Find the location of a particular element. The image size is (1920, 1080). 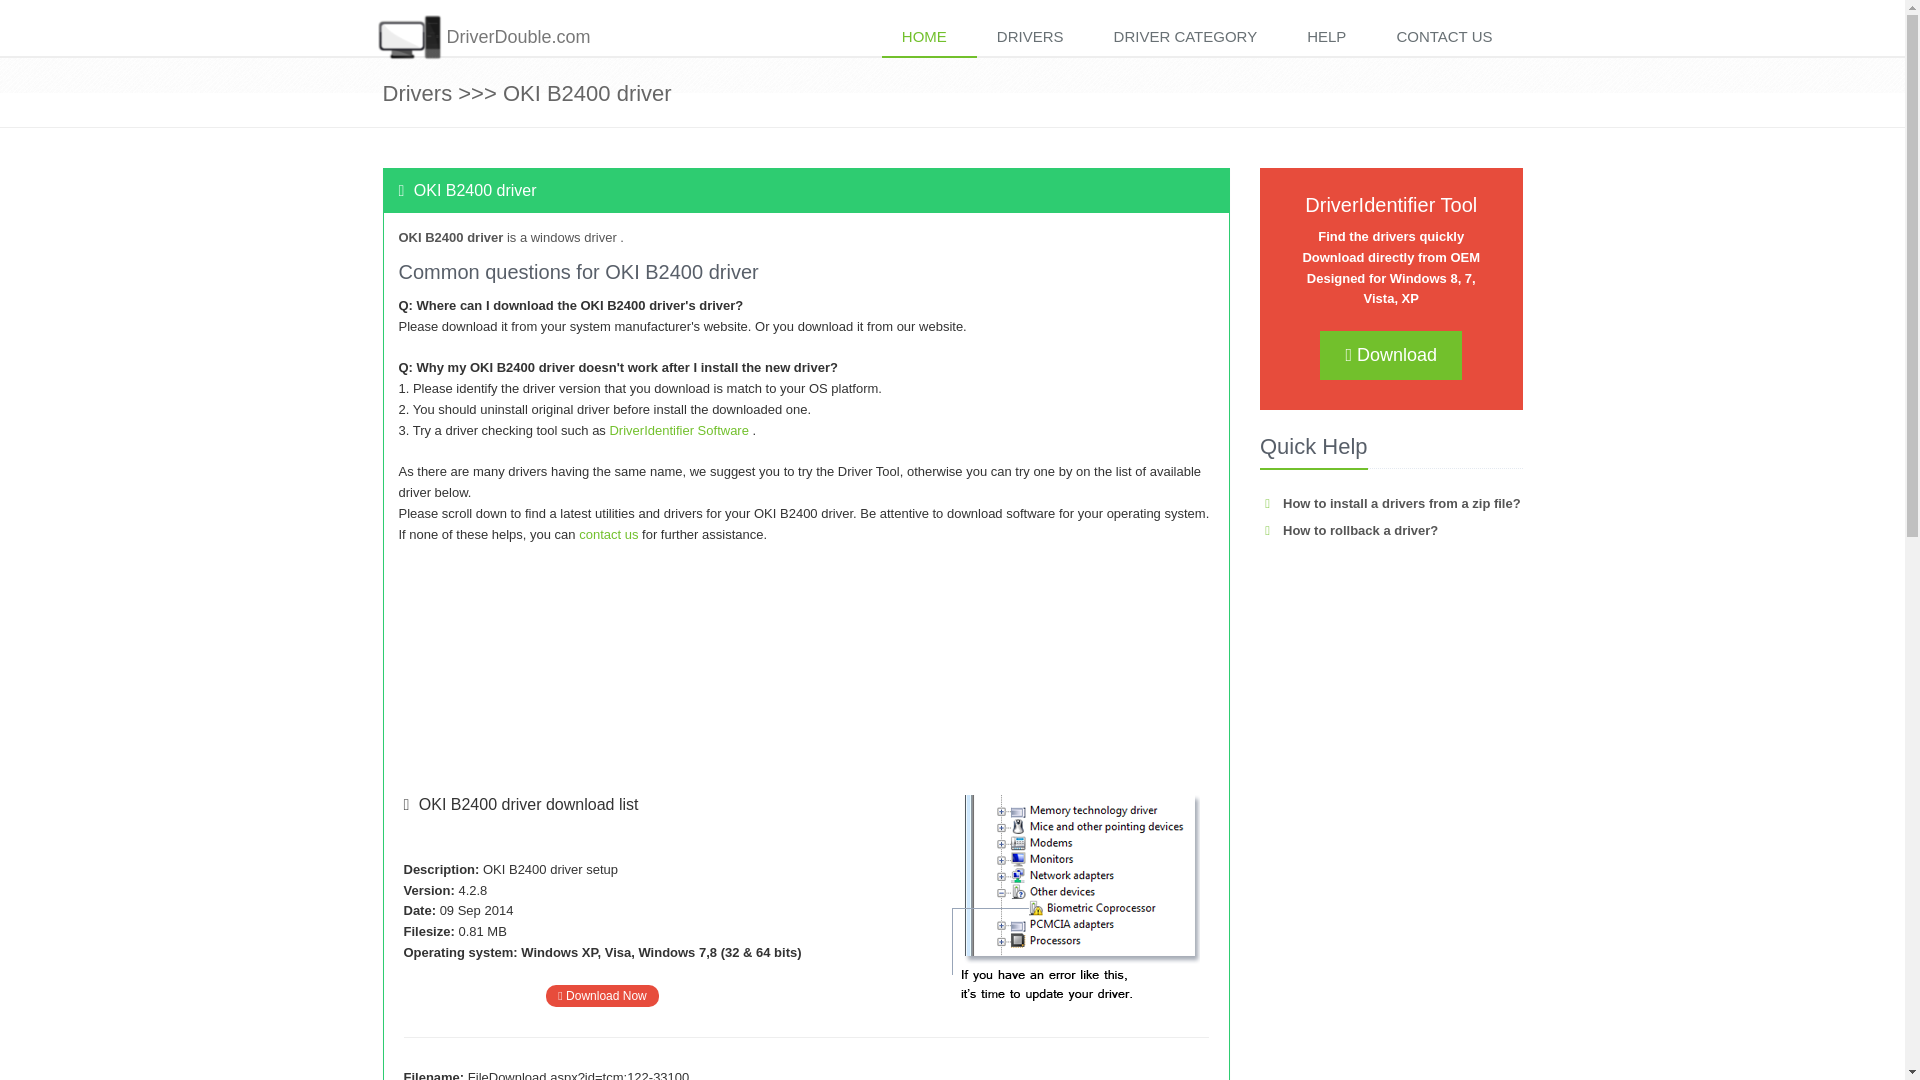

contact us is located at coordinates (608, 534).